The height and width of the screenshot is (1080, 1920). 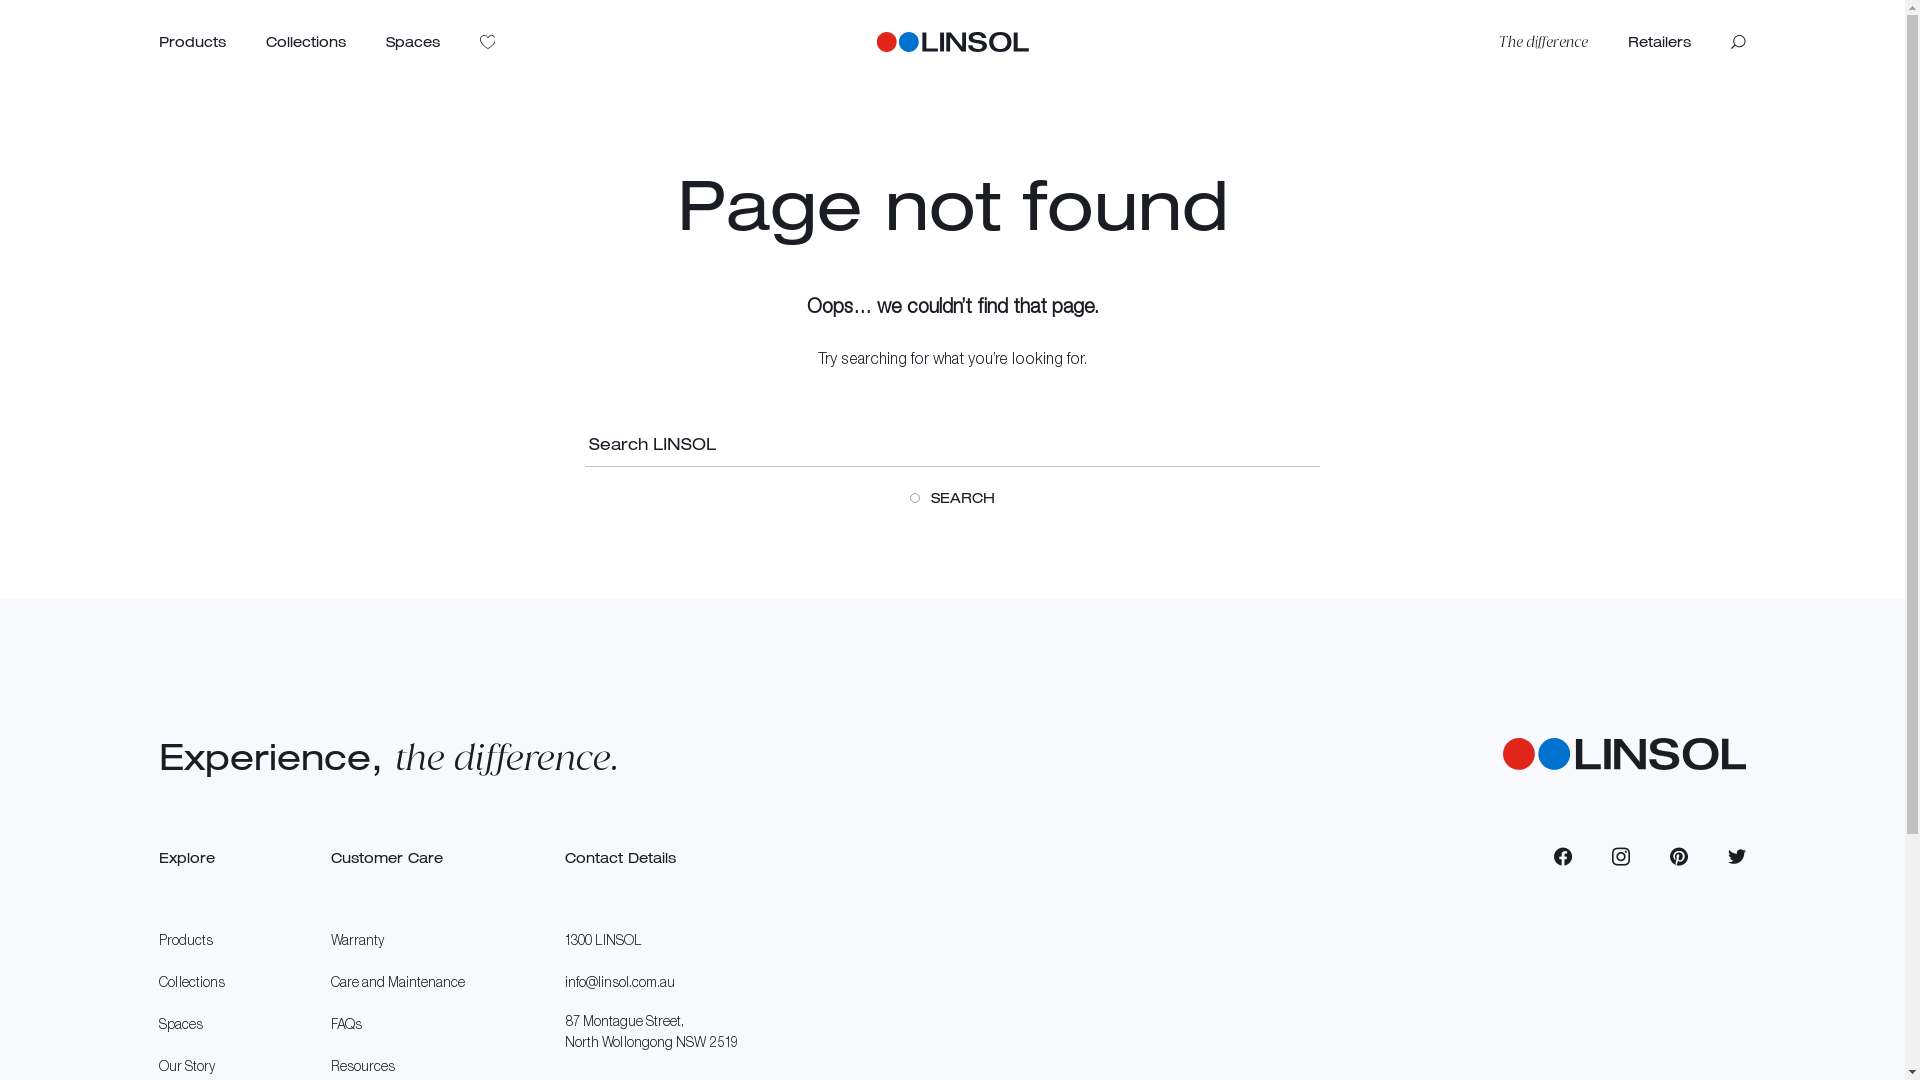 What do you see at coordinates (1738, 42) in the screenshot?
I see `Search` at bounding box center [1738, 42].